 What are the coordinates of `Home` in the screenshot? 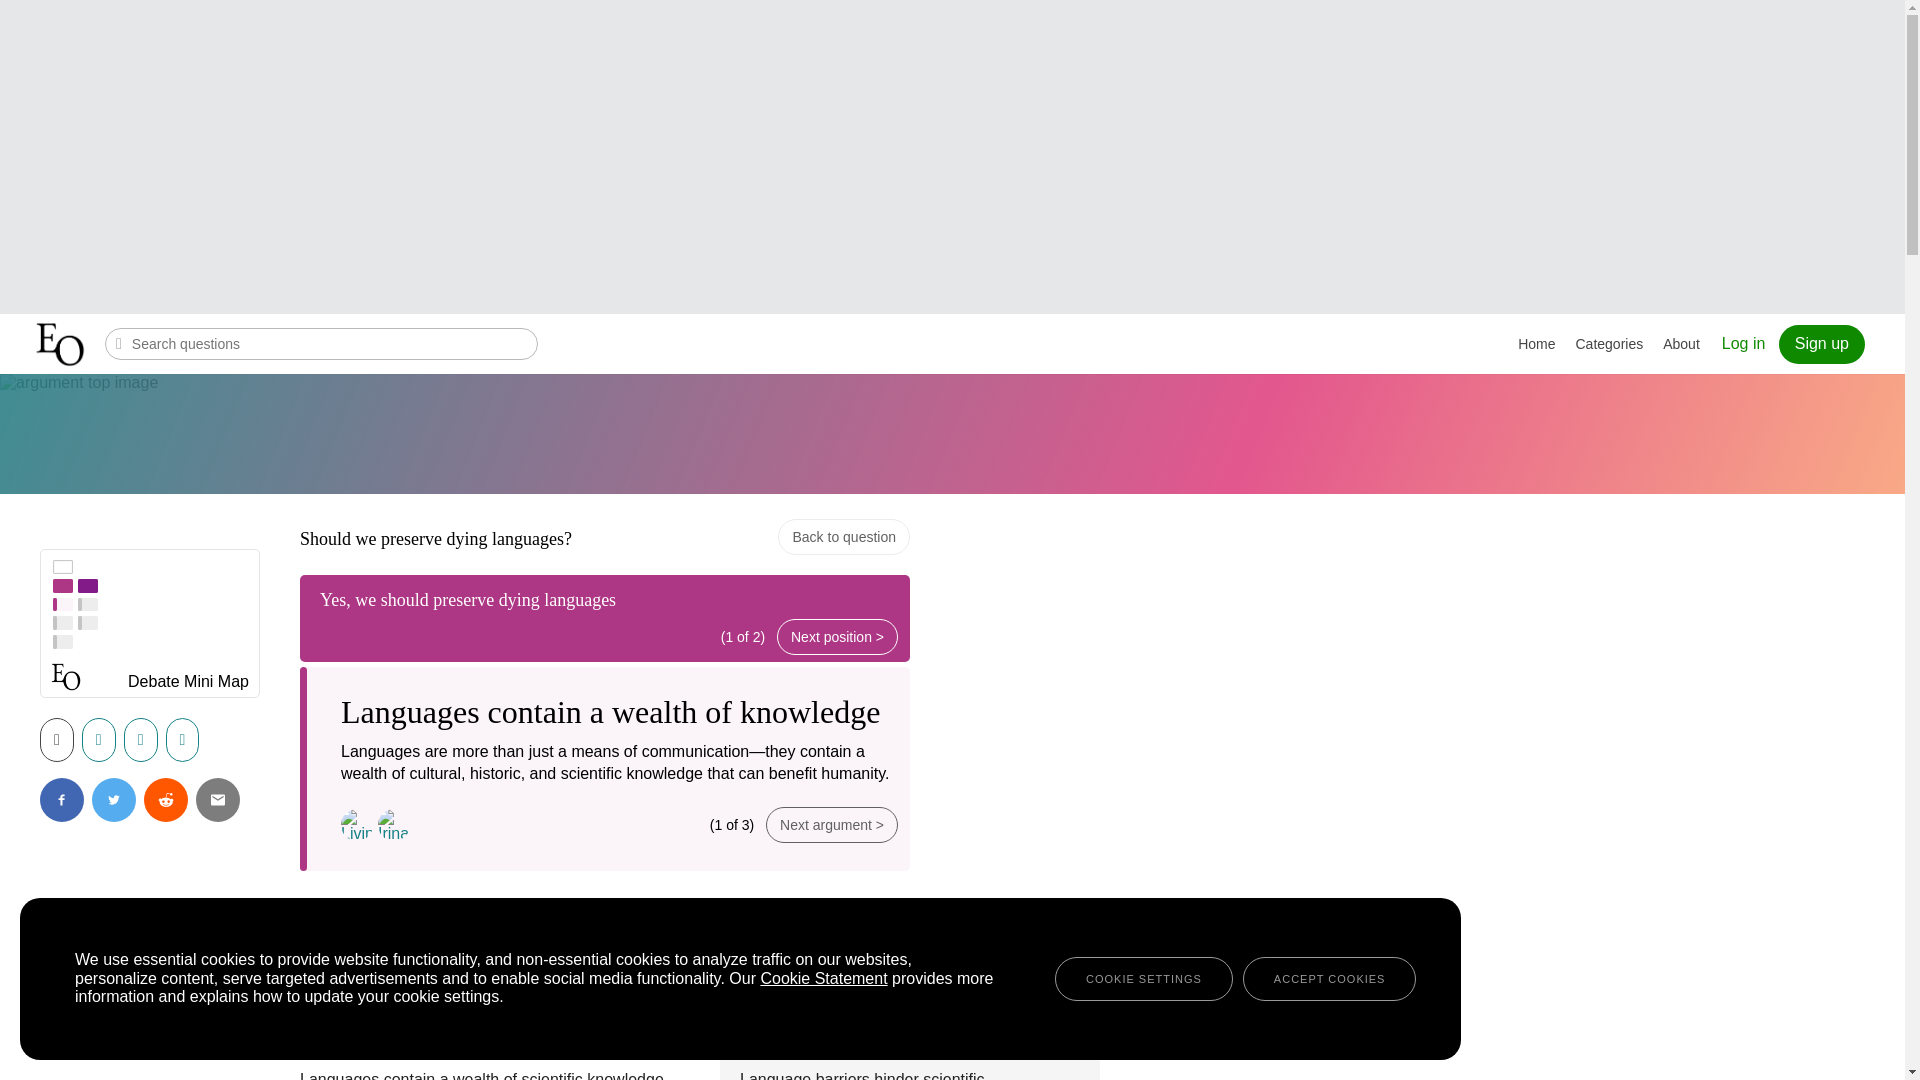 It's located at (1536, 344).